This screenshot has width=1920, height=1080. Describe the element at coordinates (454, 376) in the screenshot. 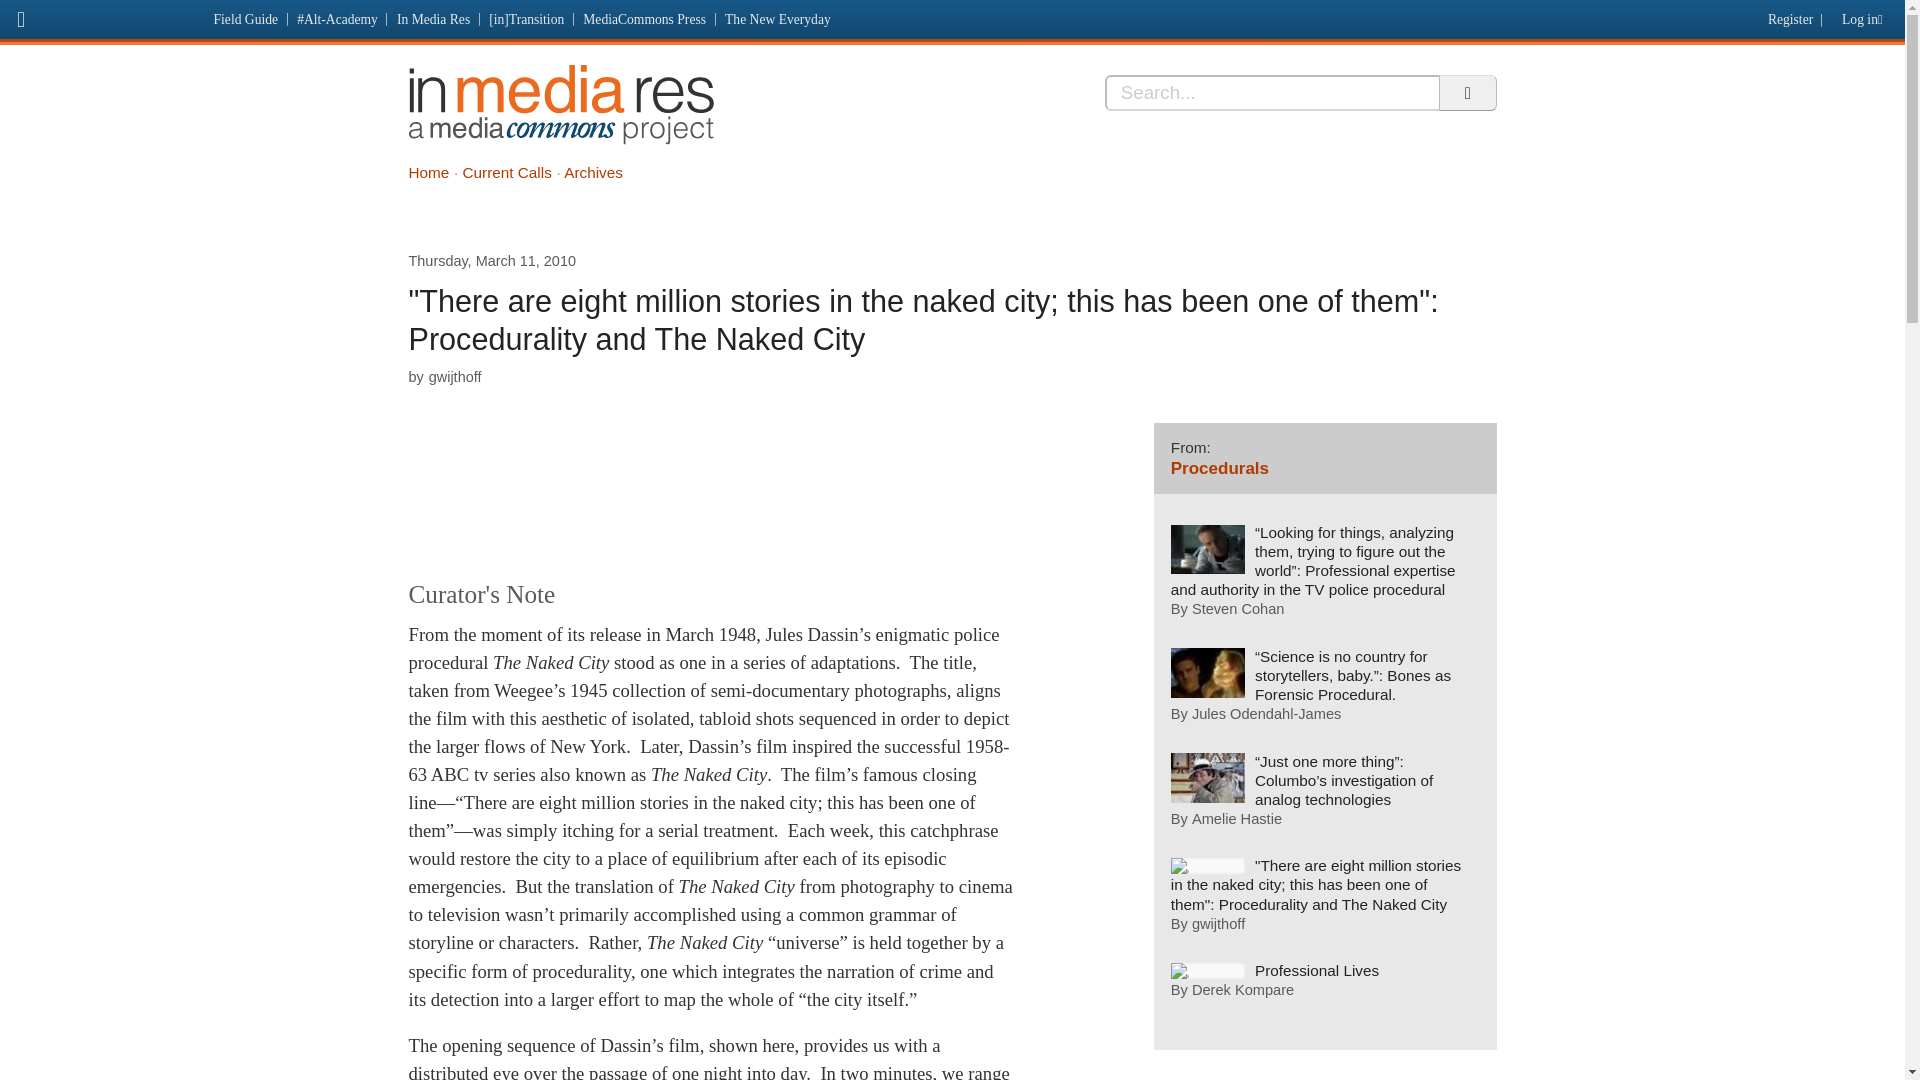

I see `gwijthoff` at that location.